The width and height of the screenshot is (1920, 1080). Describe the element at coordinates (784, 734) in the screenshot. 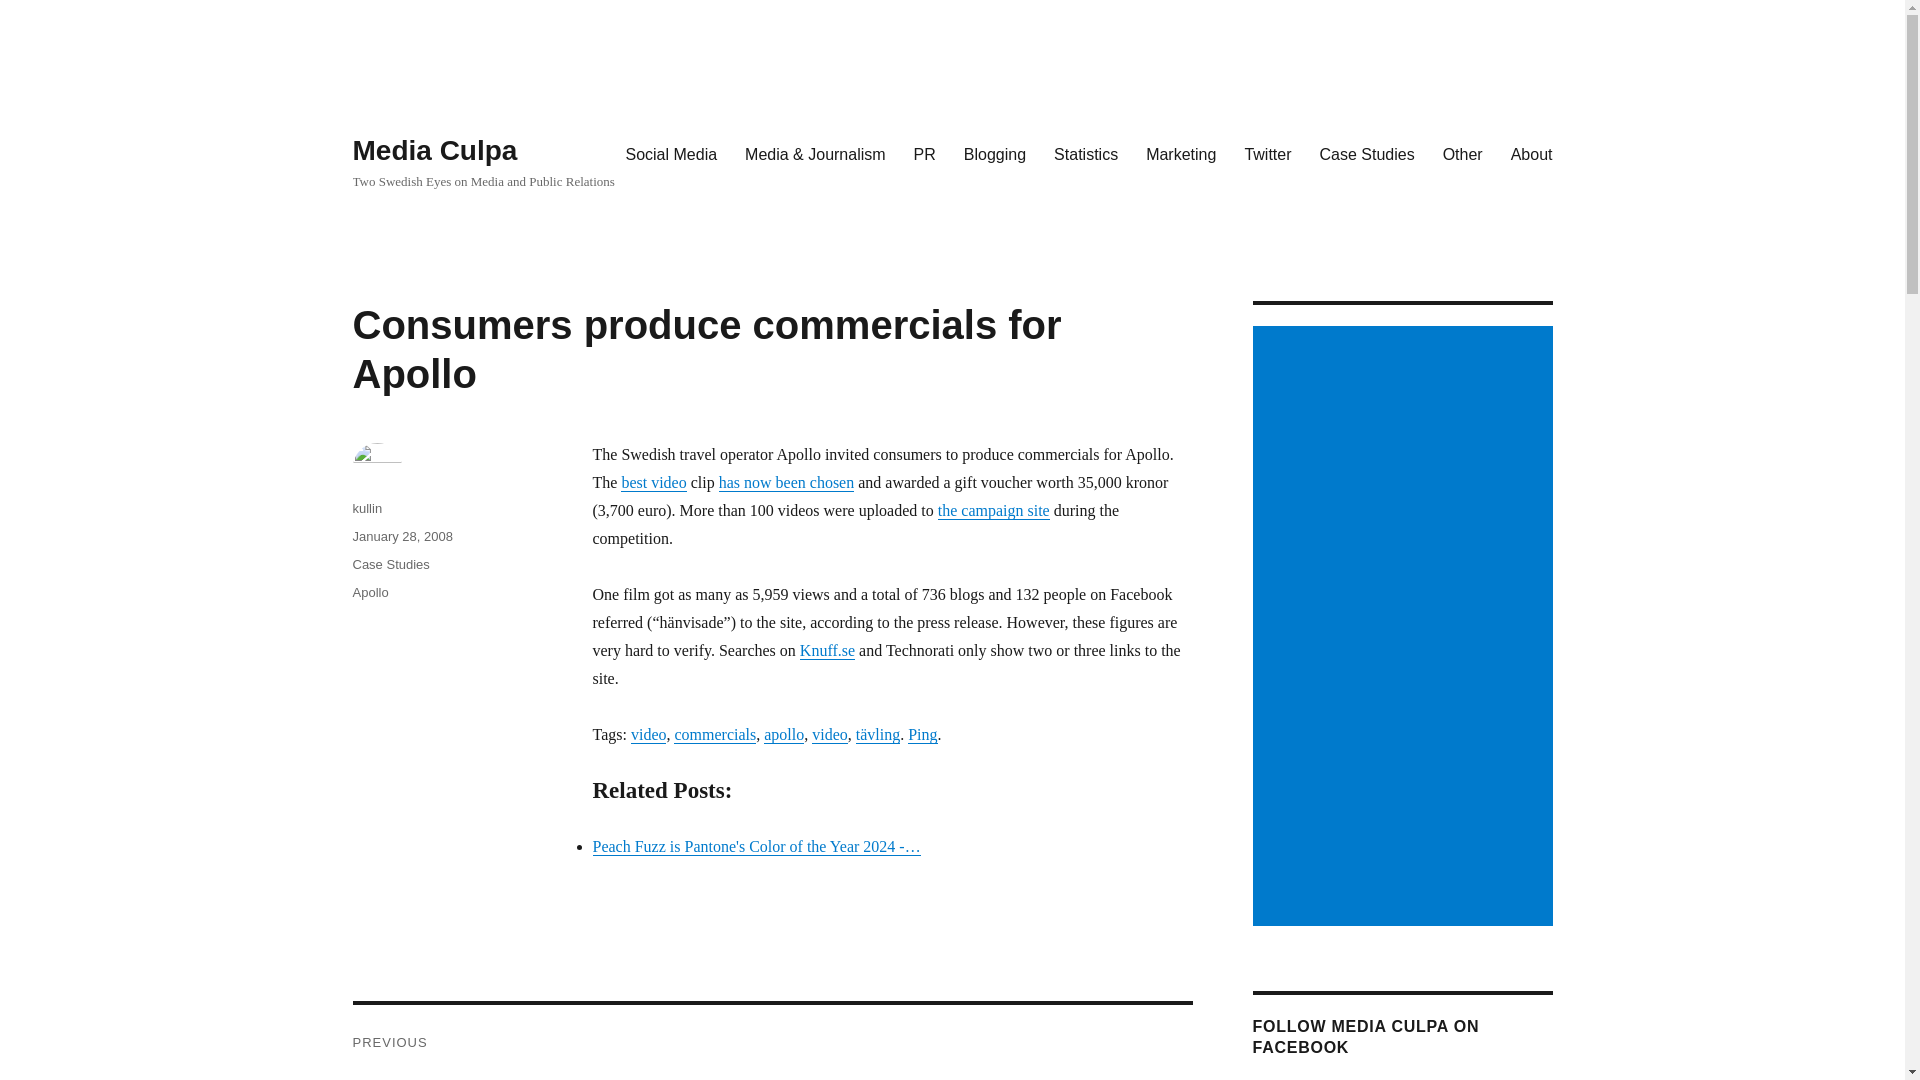

I see `apollo` at that location.